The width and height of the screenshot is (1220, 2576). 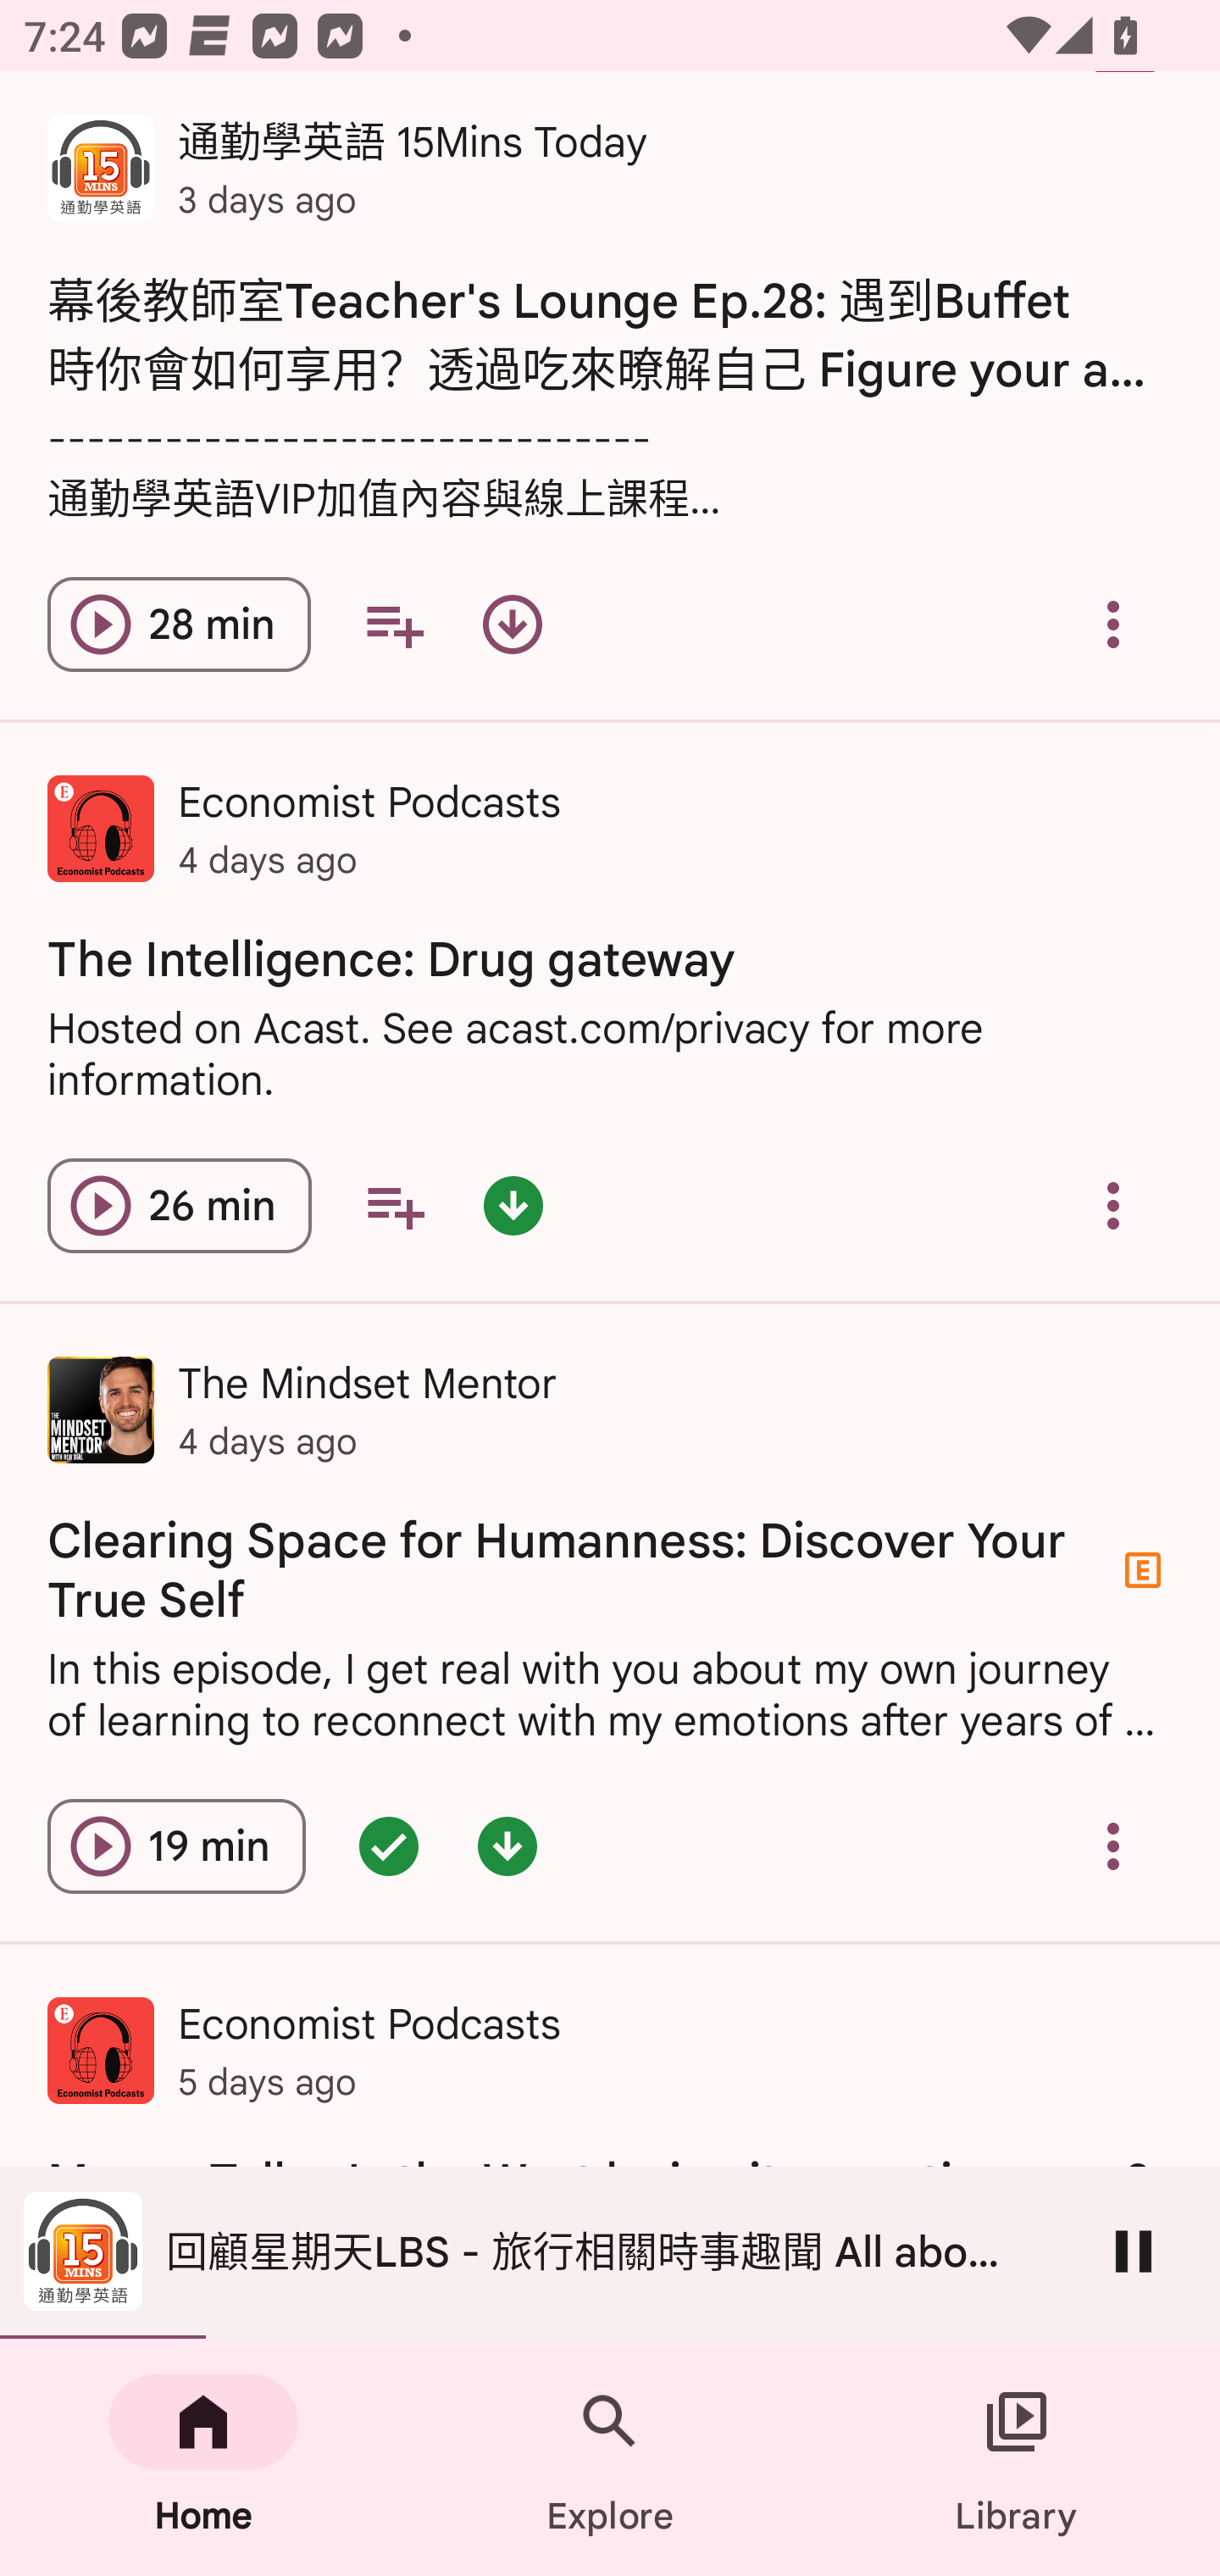 I want to click on Episode downloaded - double tap for options, so click(x=513, y=1205).